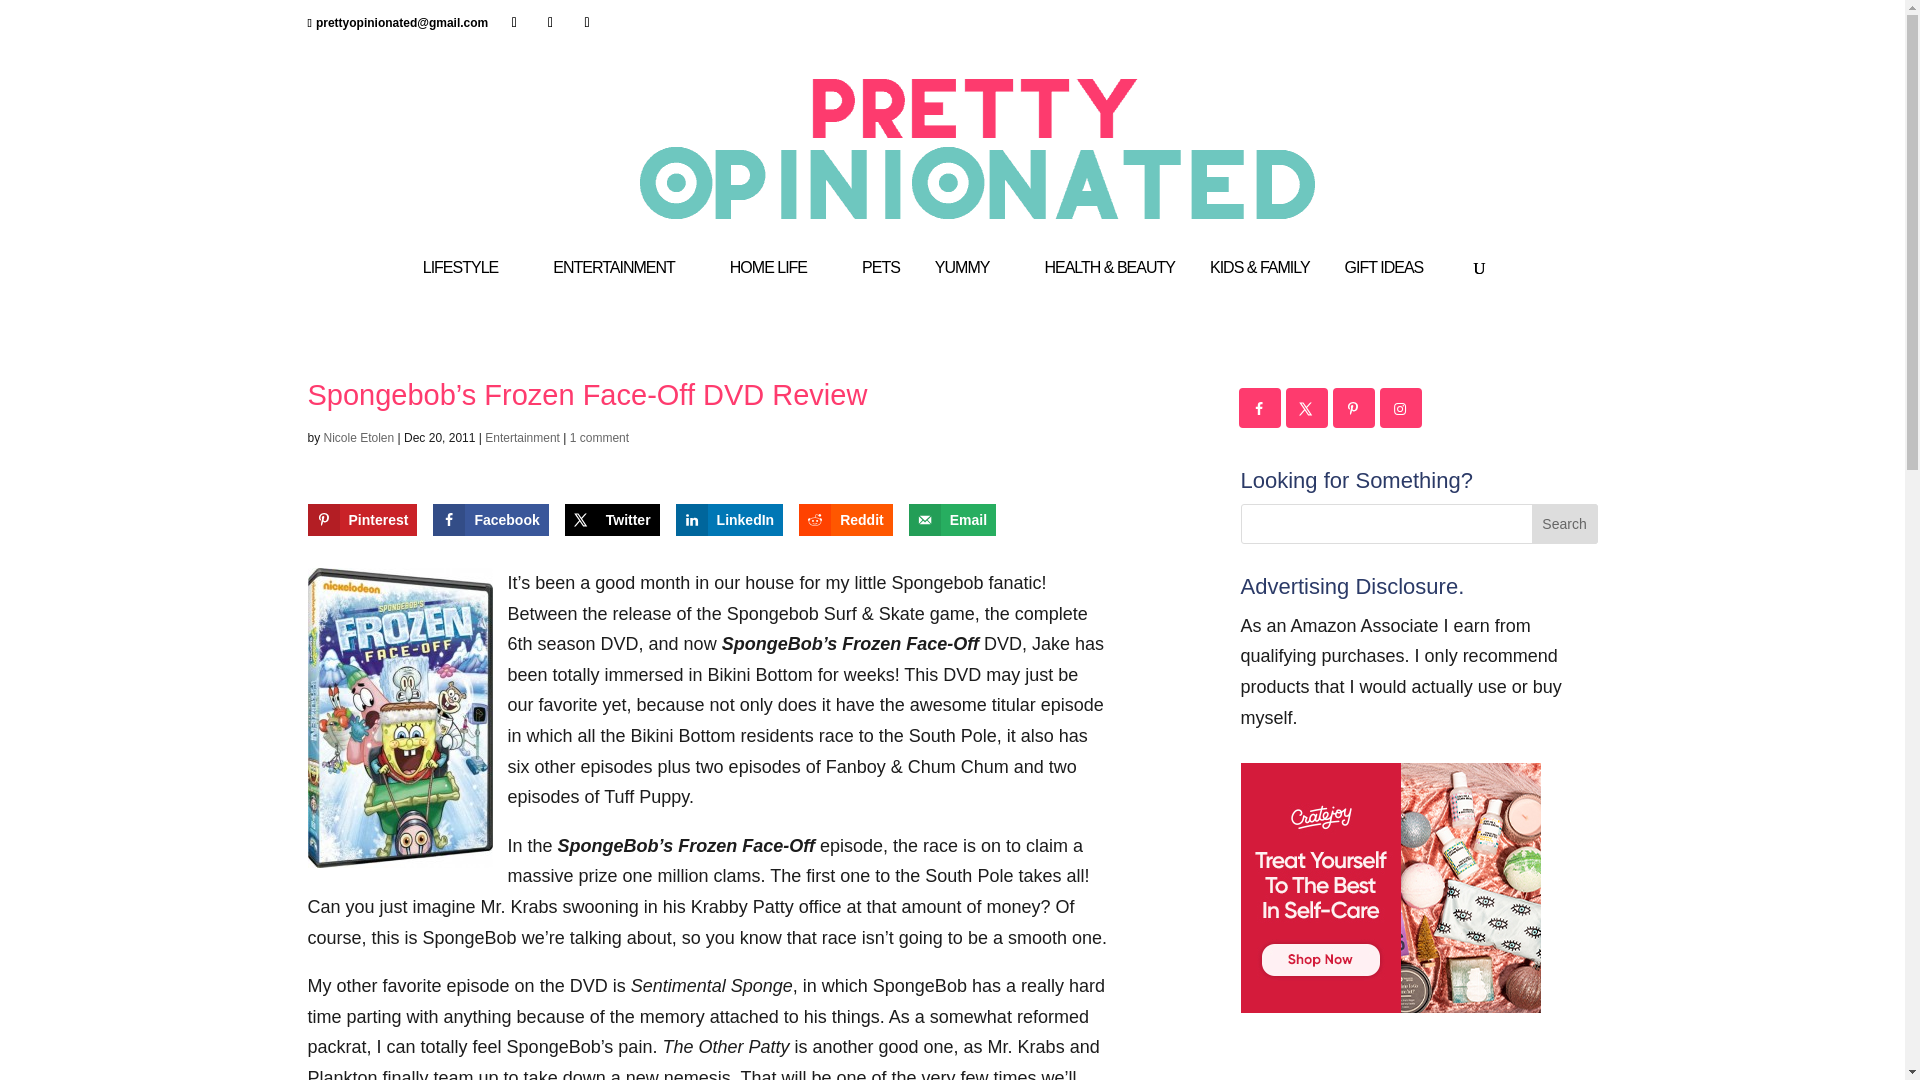 The width and height of the screenshot is (1920, 1080). Describe the element at coordinates (972, 286) in the screenshot. I see `YUMMY` at that location.